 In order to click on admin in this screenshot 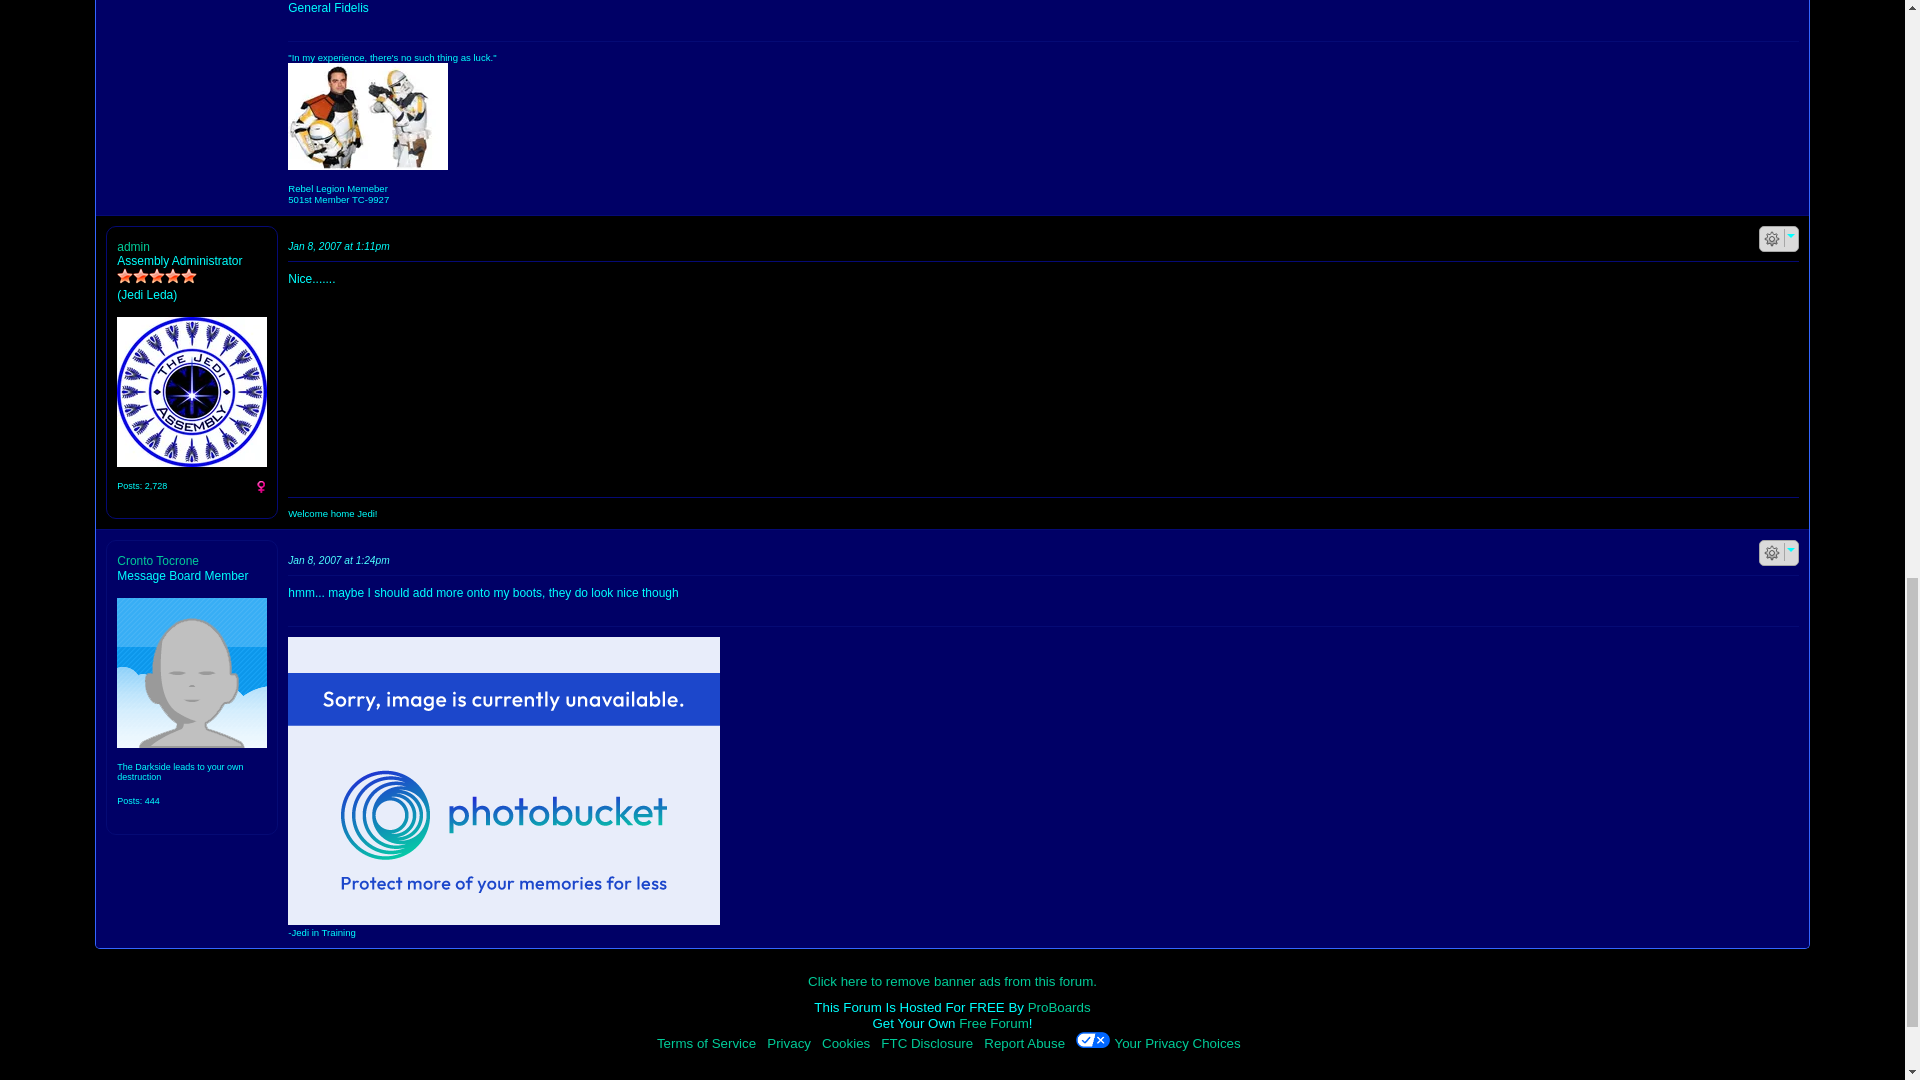, I will do `click(192, 392)`.